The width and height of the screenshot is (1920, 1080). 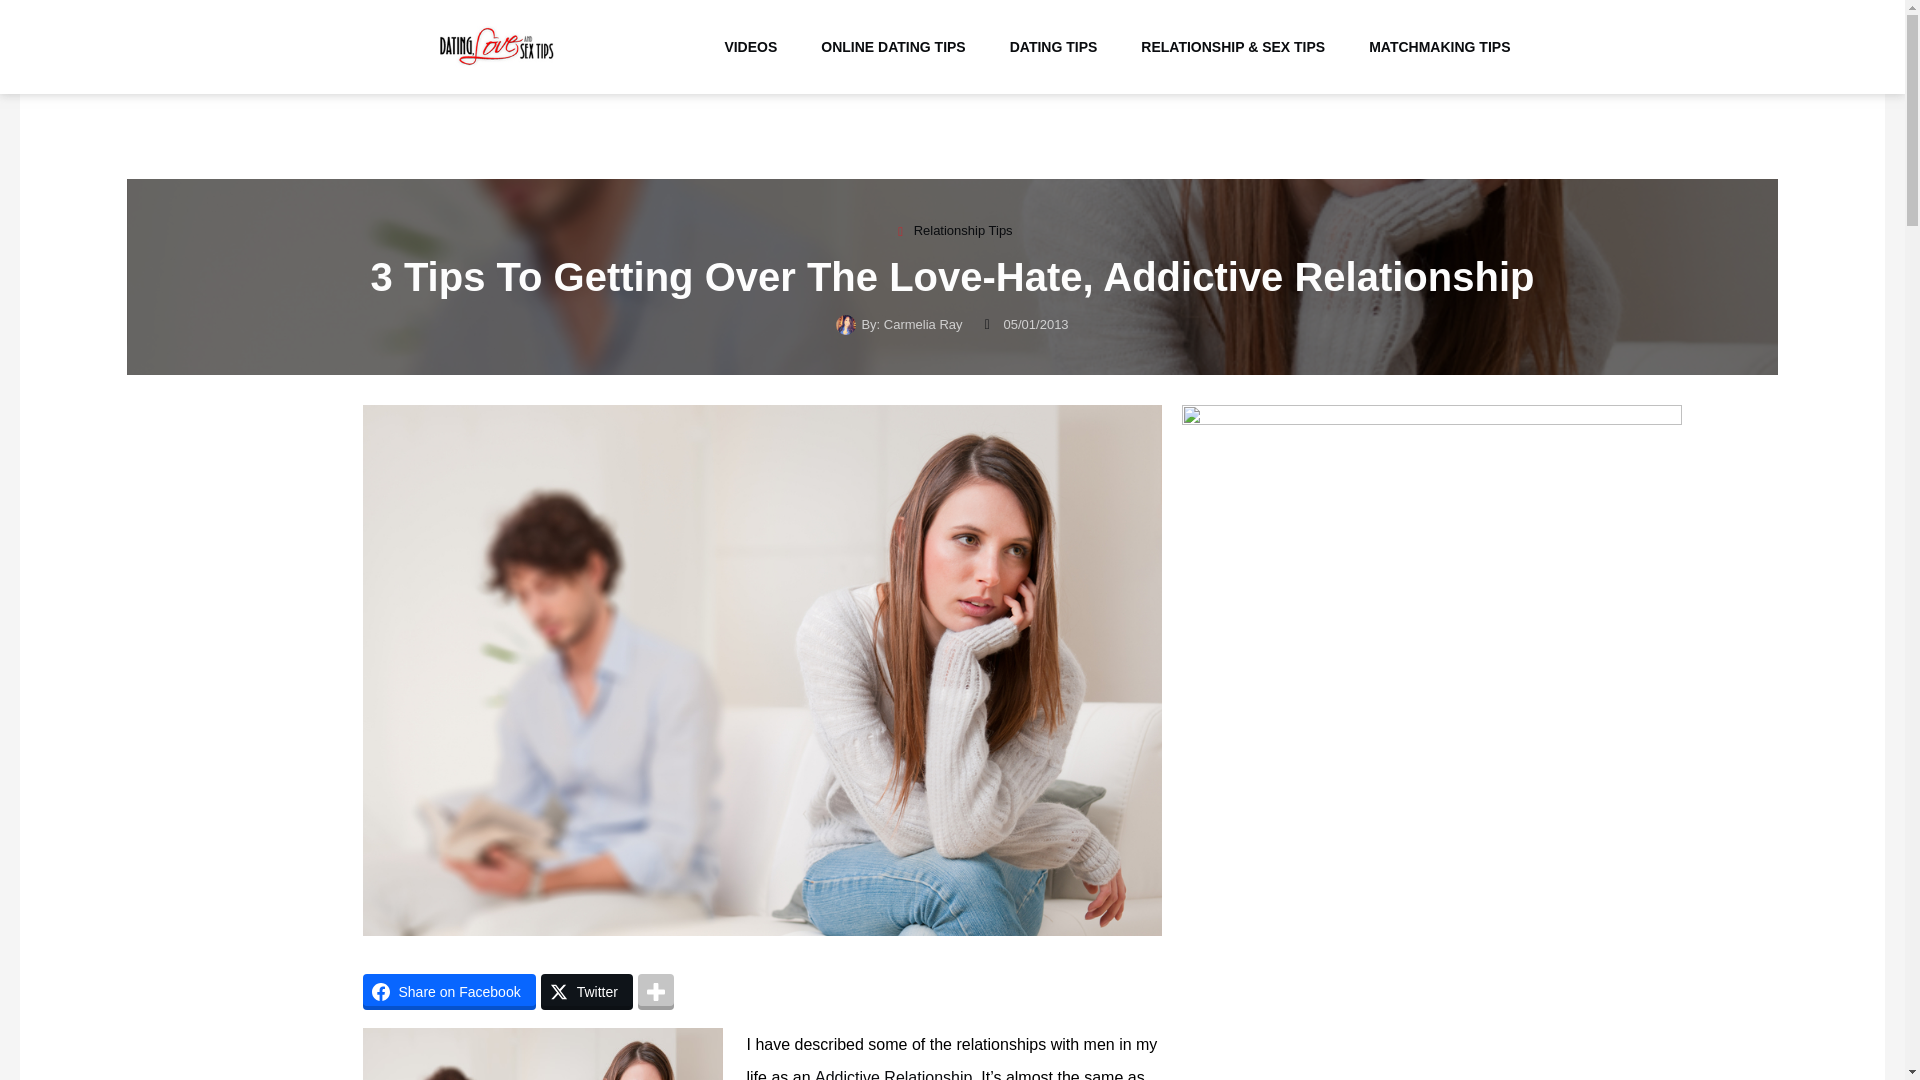 I want to click on VIDEOS, so click(x=750, y=47).